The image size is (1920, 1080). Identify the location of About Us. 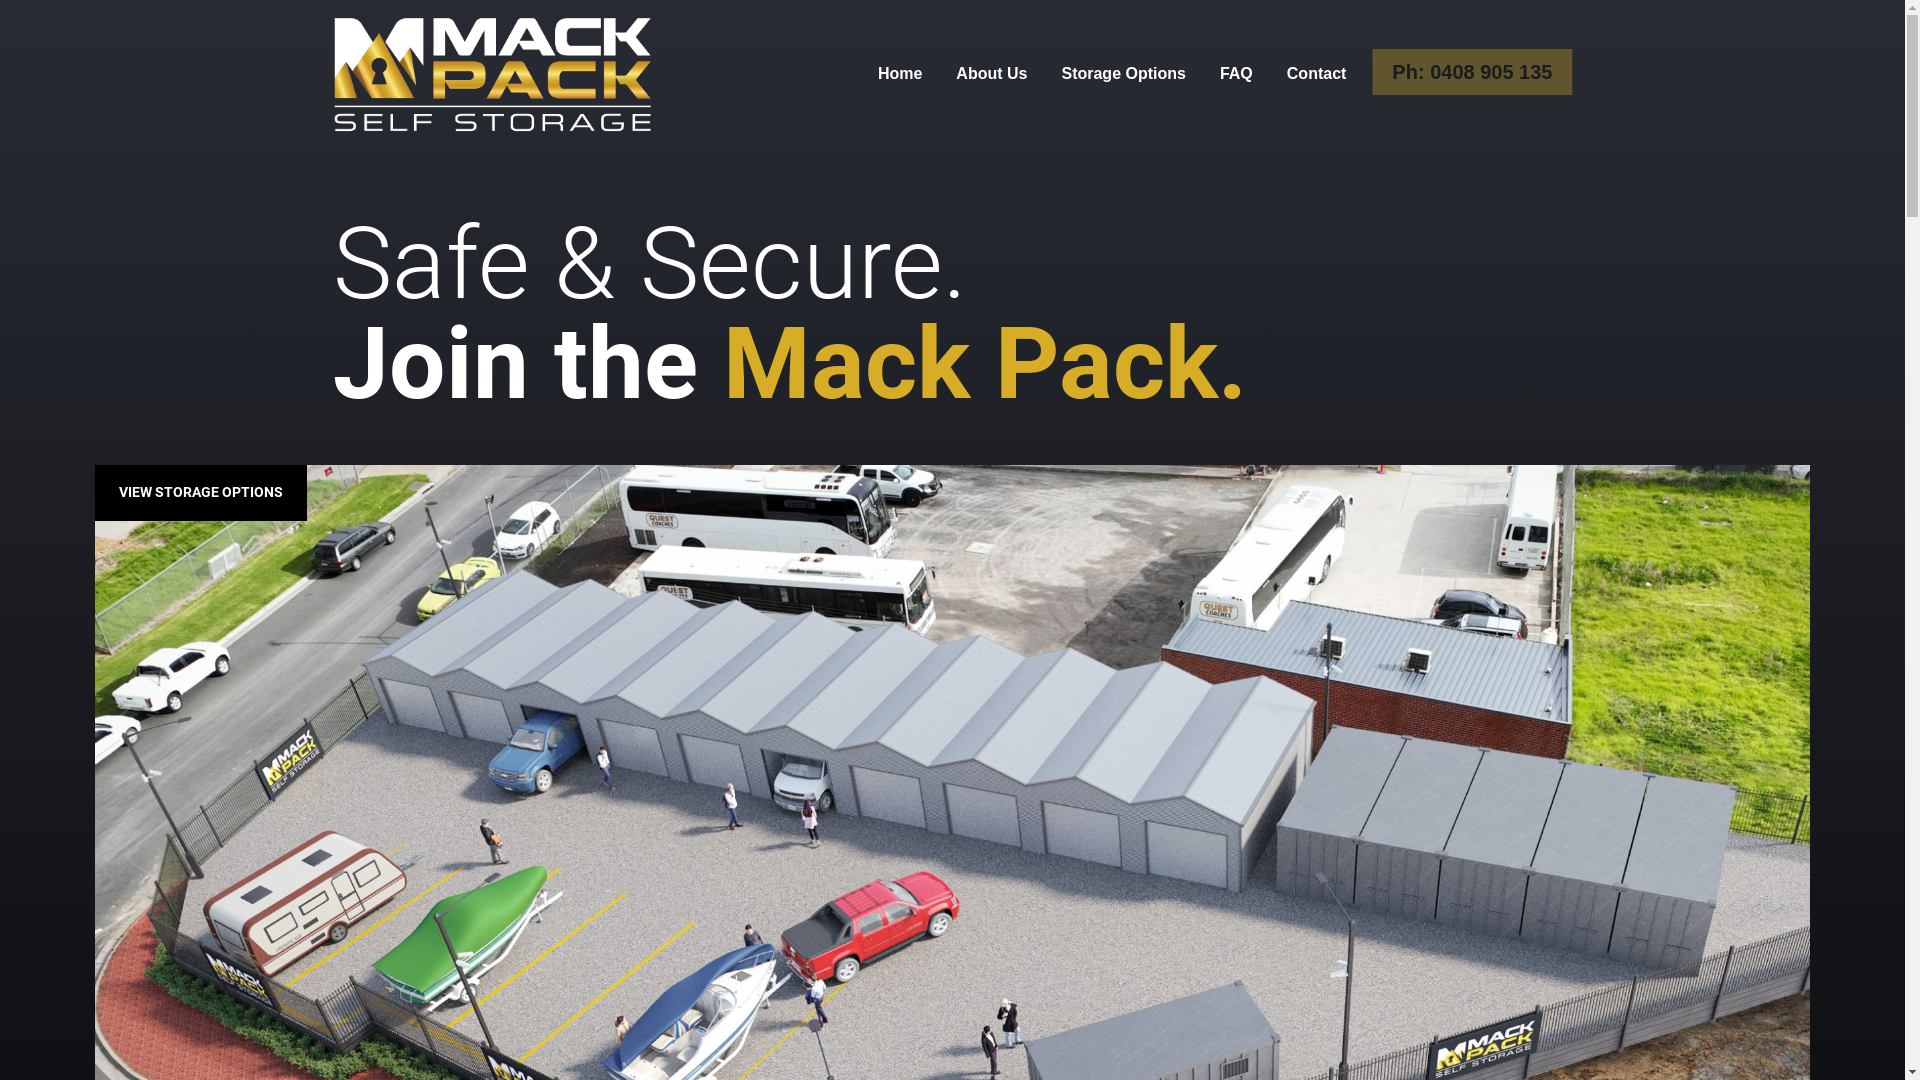
(992, 74).